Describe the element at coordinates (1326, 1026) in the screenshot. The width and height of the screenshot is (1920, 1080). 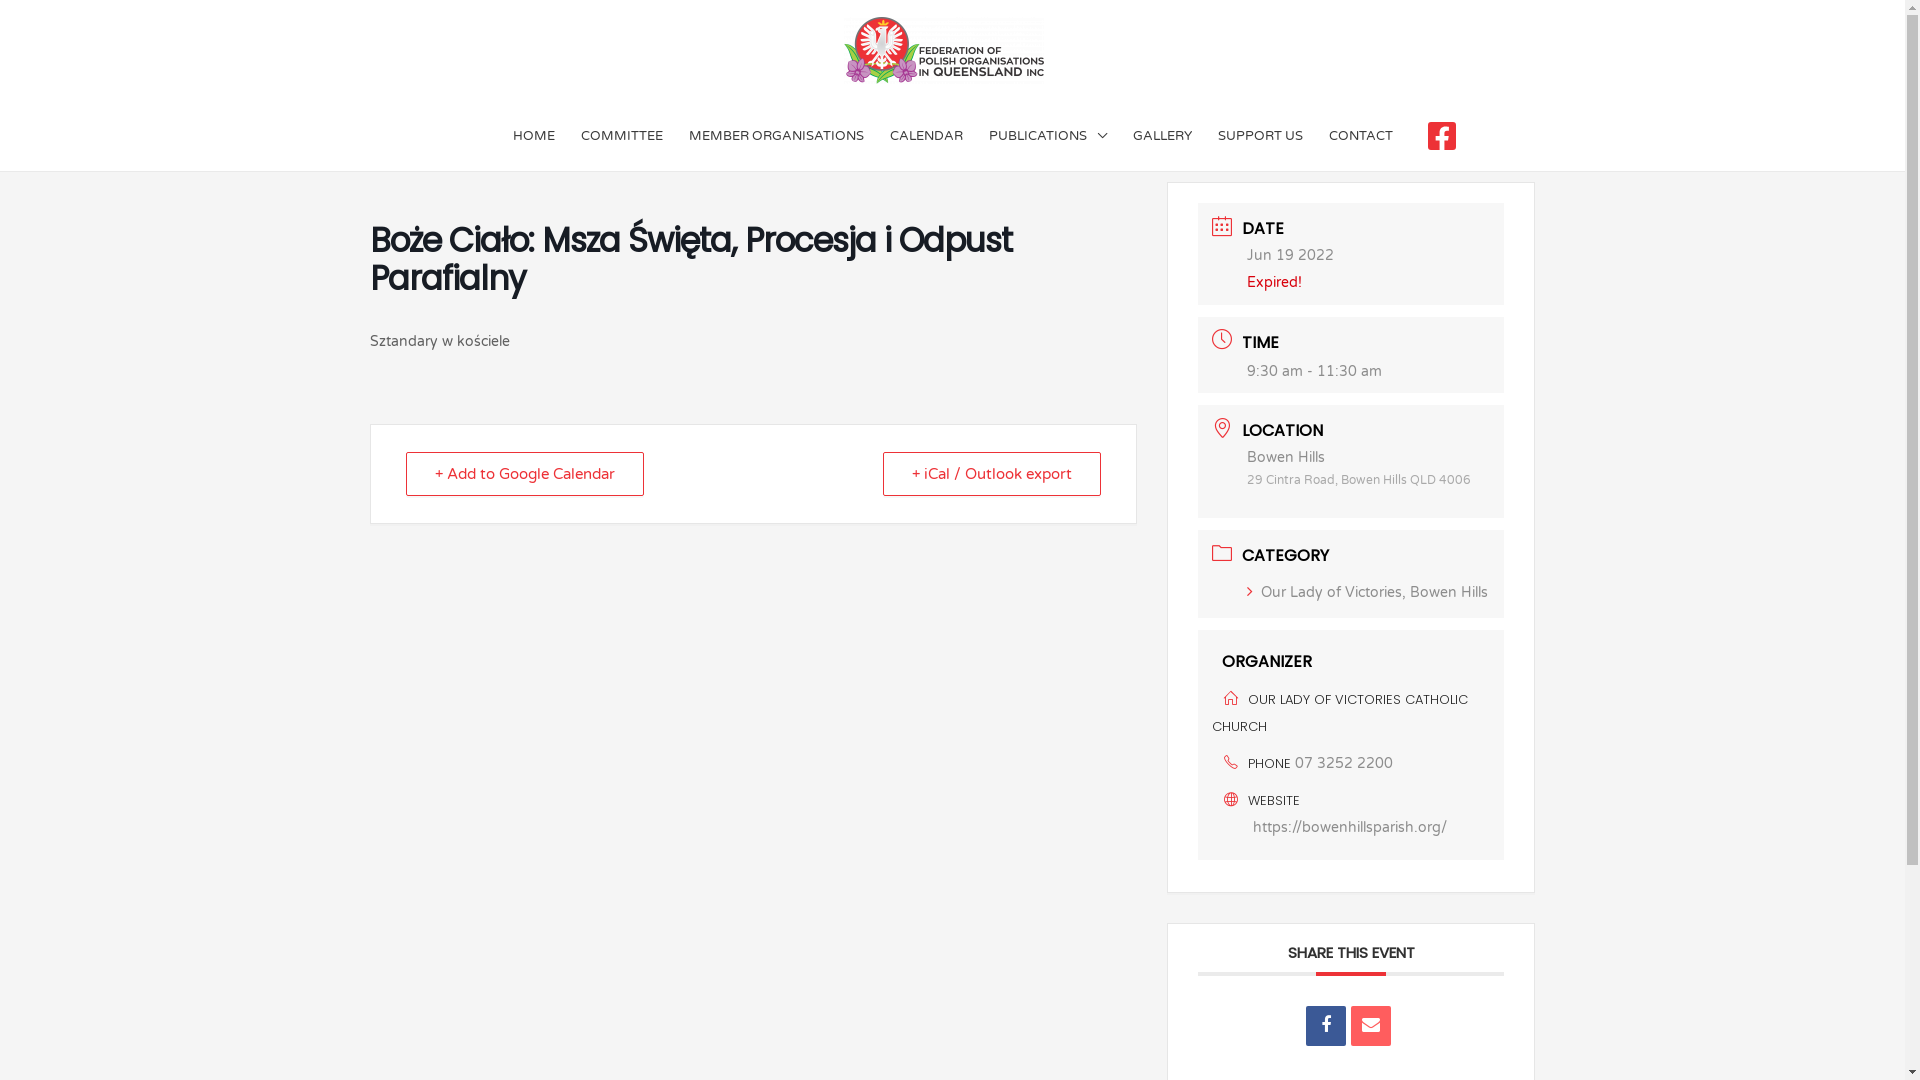
I see `Share on Facebook` at that location.